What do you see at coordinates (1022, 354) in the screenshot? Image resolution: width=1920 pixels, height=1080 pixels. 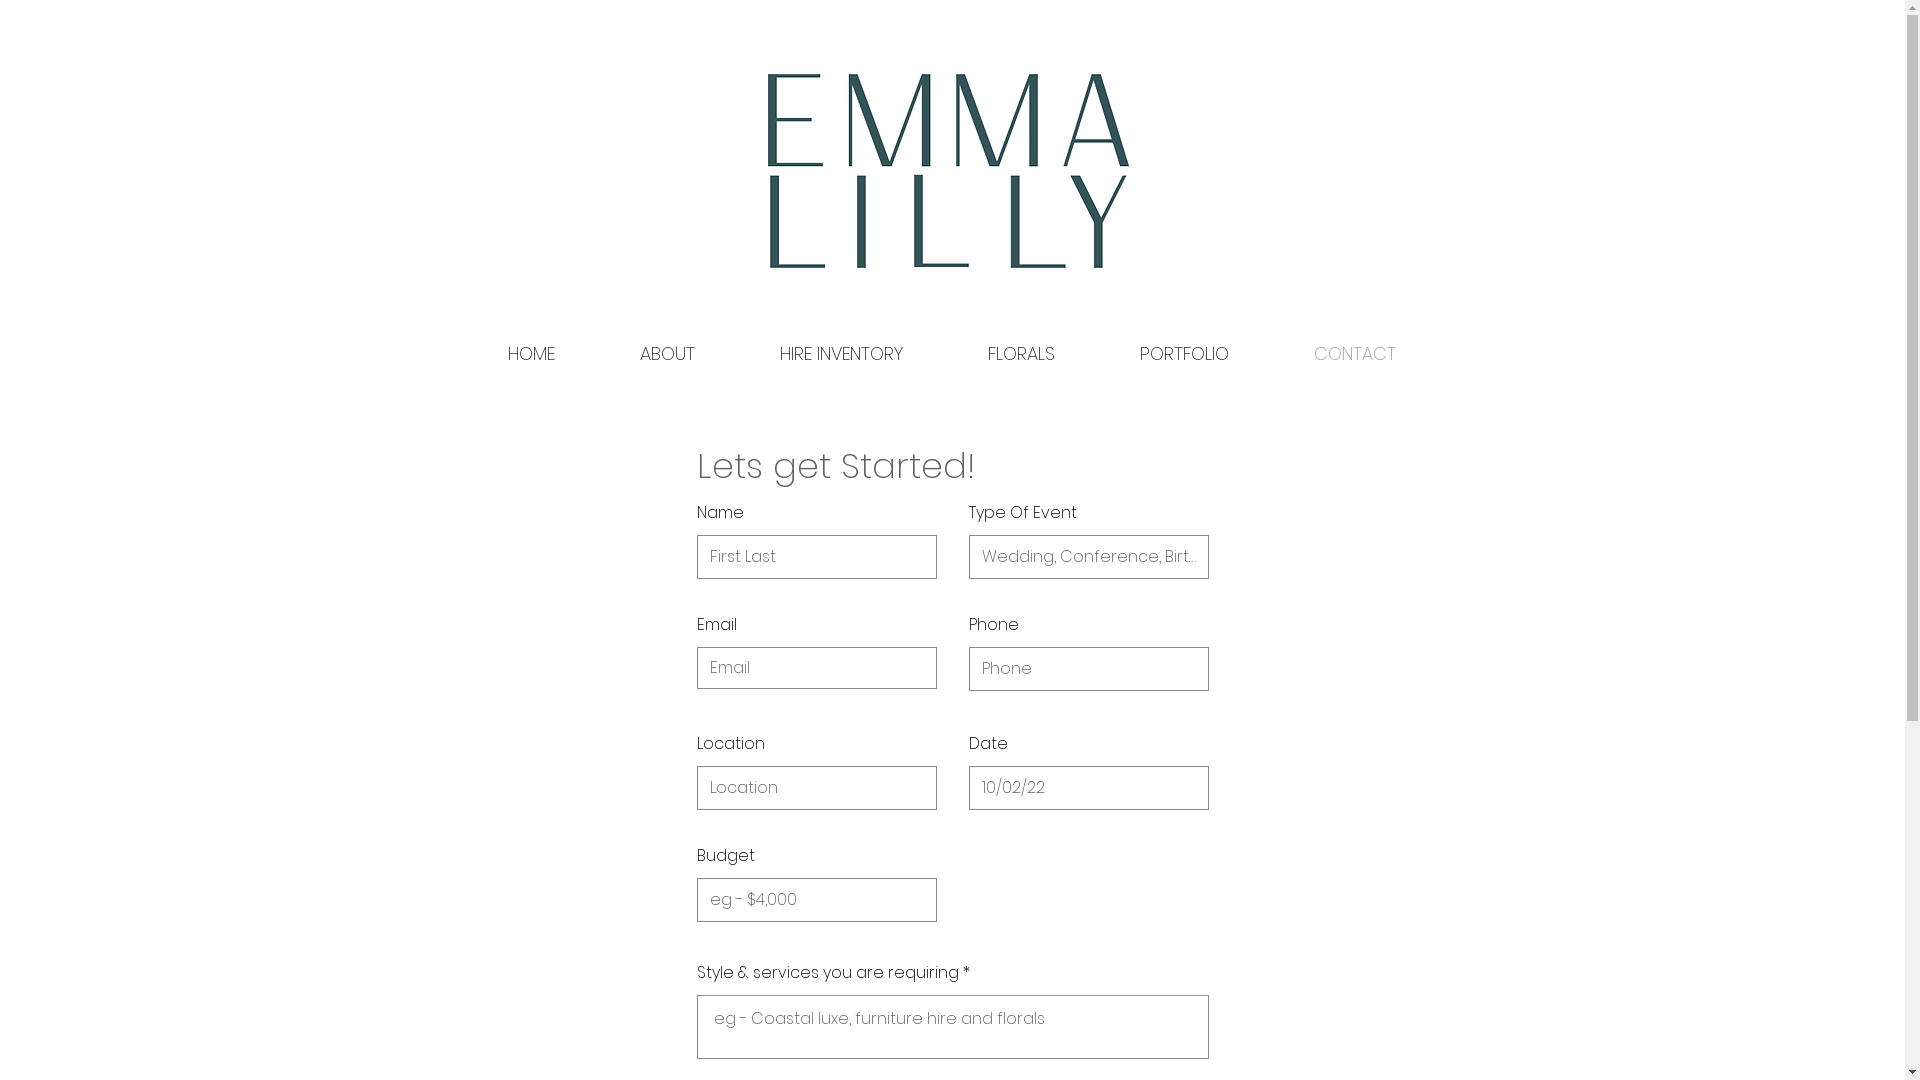 I see `FLORALS` at bounding box center [1022, 354].